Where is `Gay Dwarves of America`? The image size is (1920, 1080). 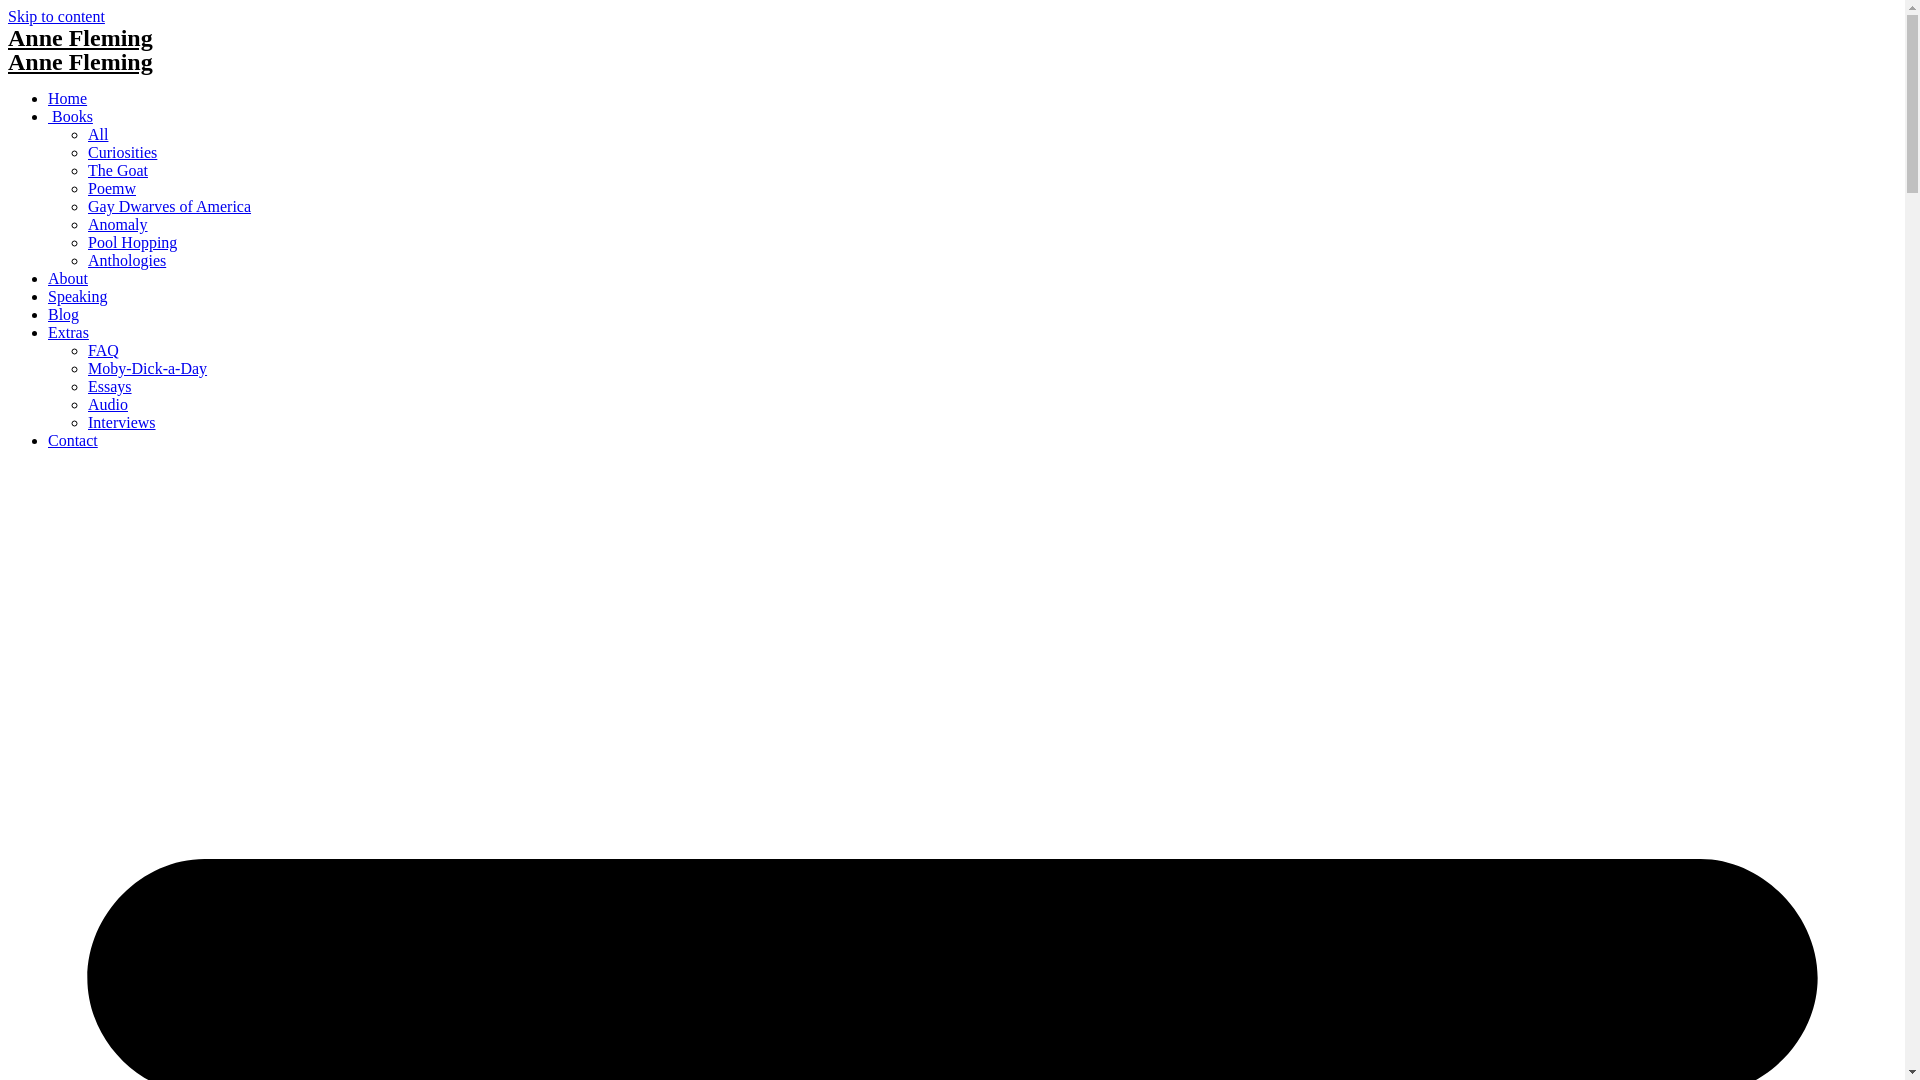
Gay Dwarves of America is located at coordinates (170, 206).